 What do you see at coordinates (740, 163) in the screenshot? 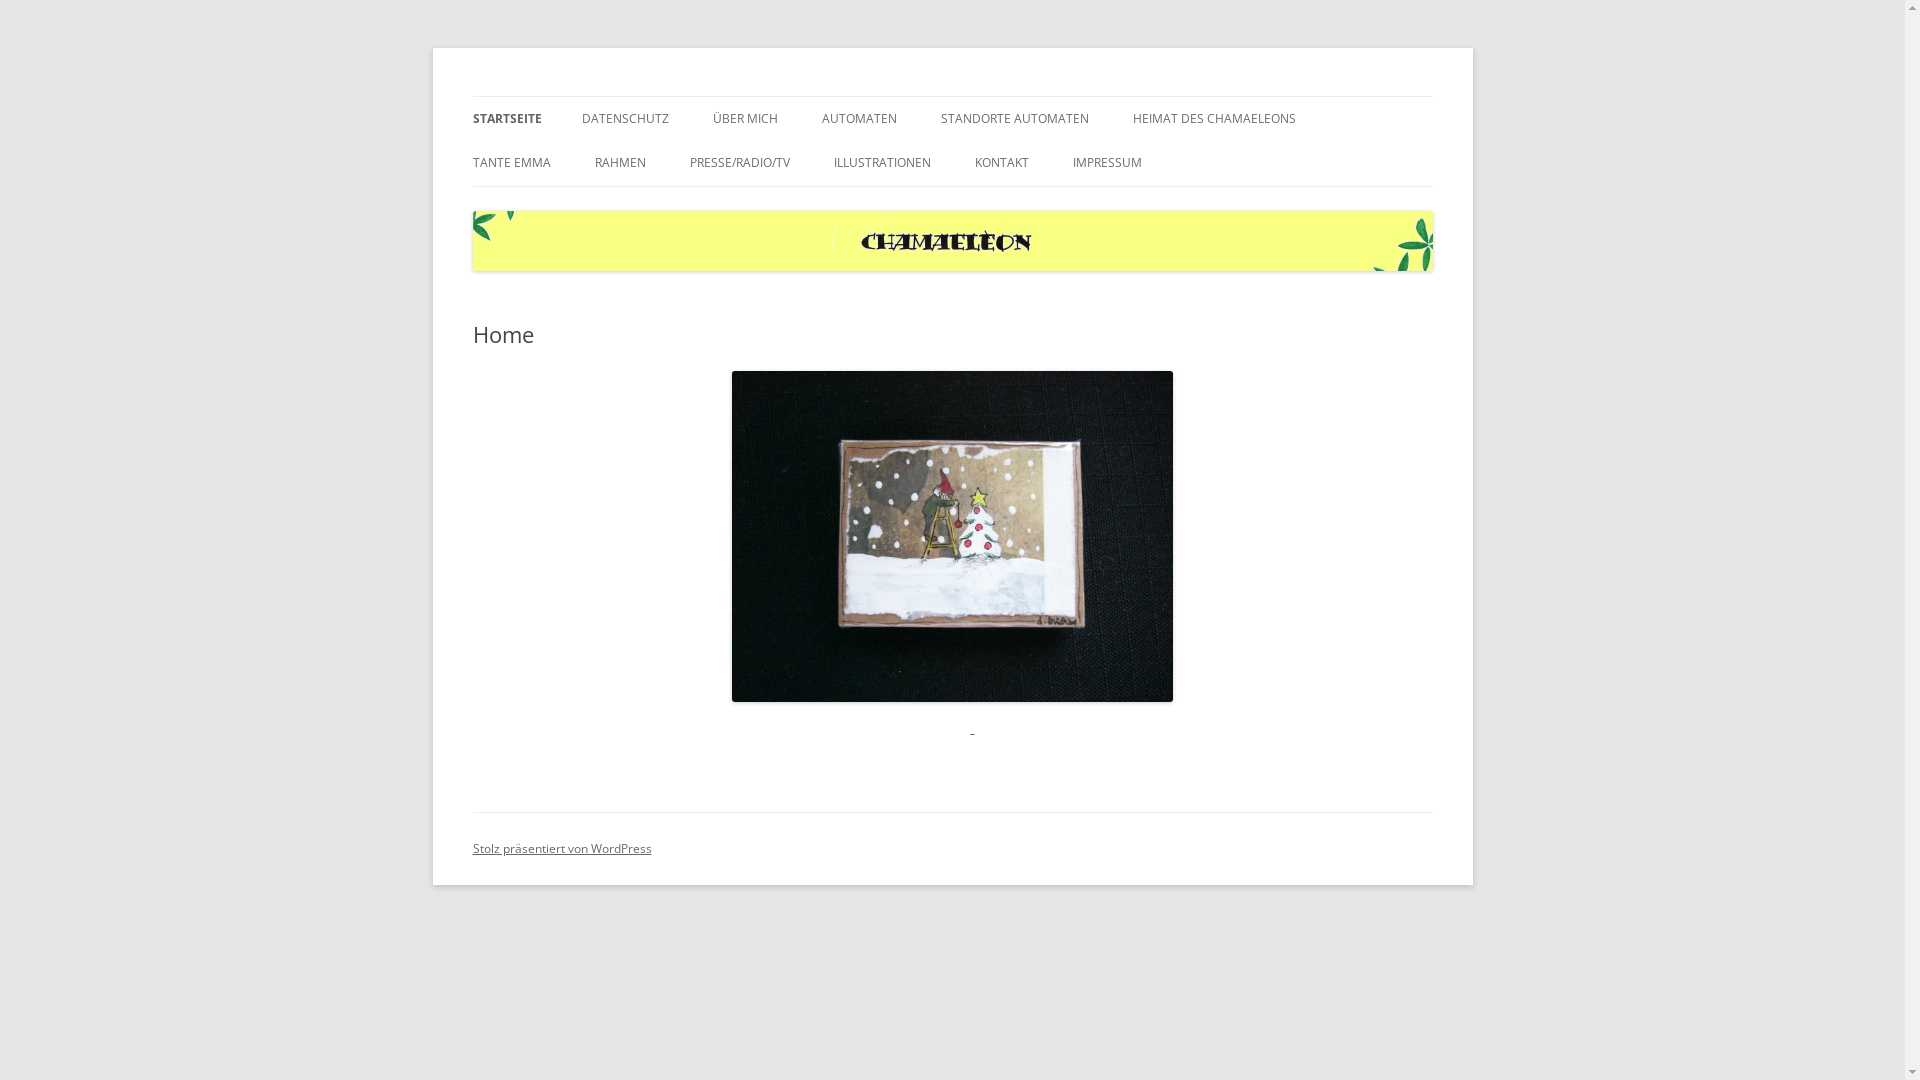
I see `PRESSE/RADIO/TV` at bounding box center [740, 163].